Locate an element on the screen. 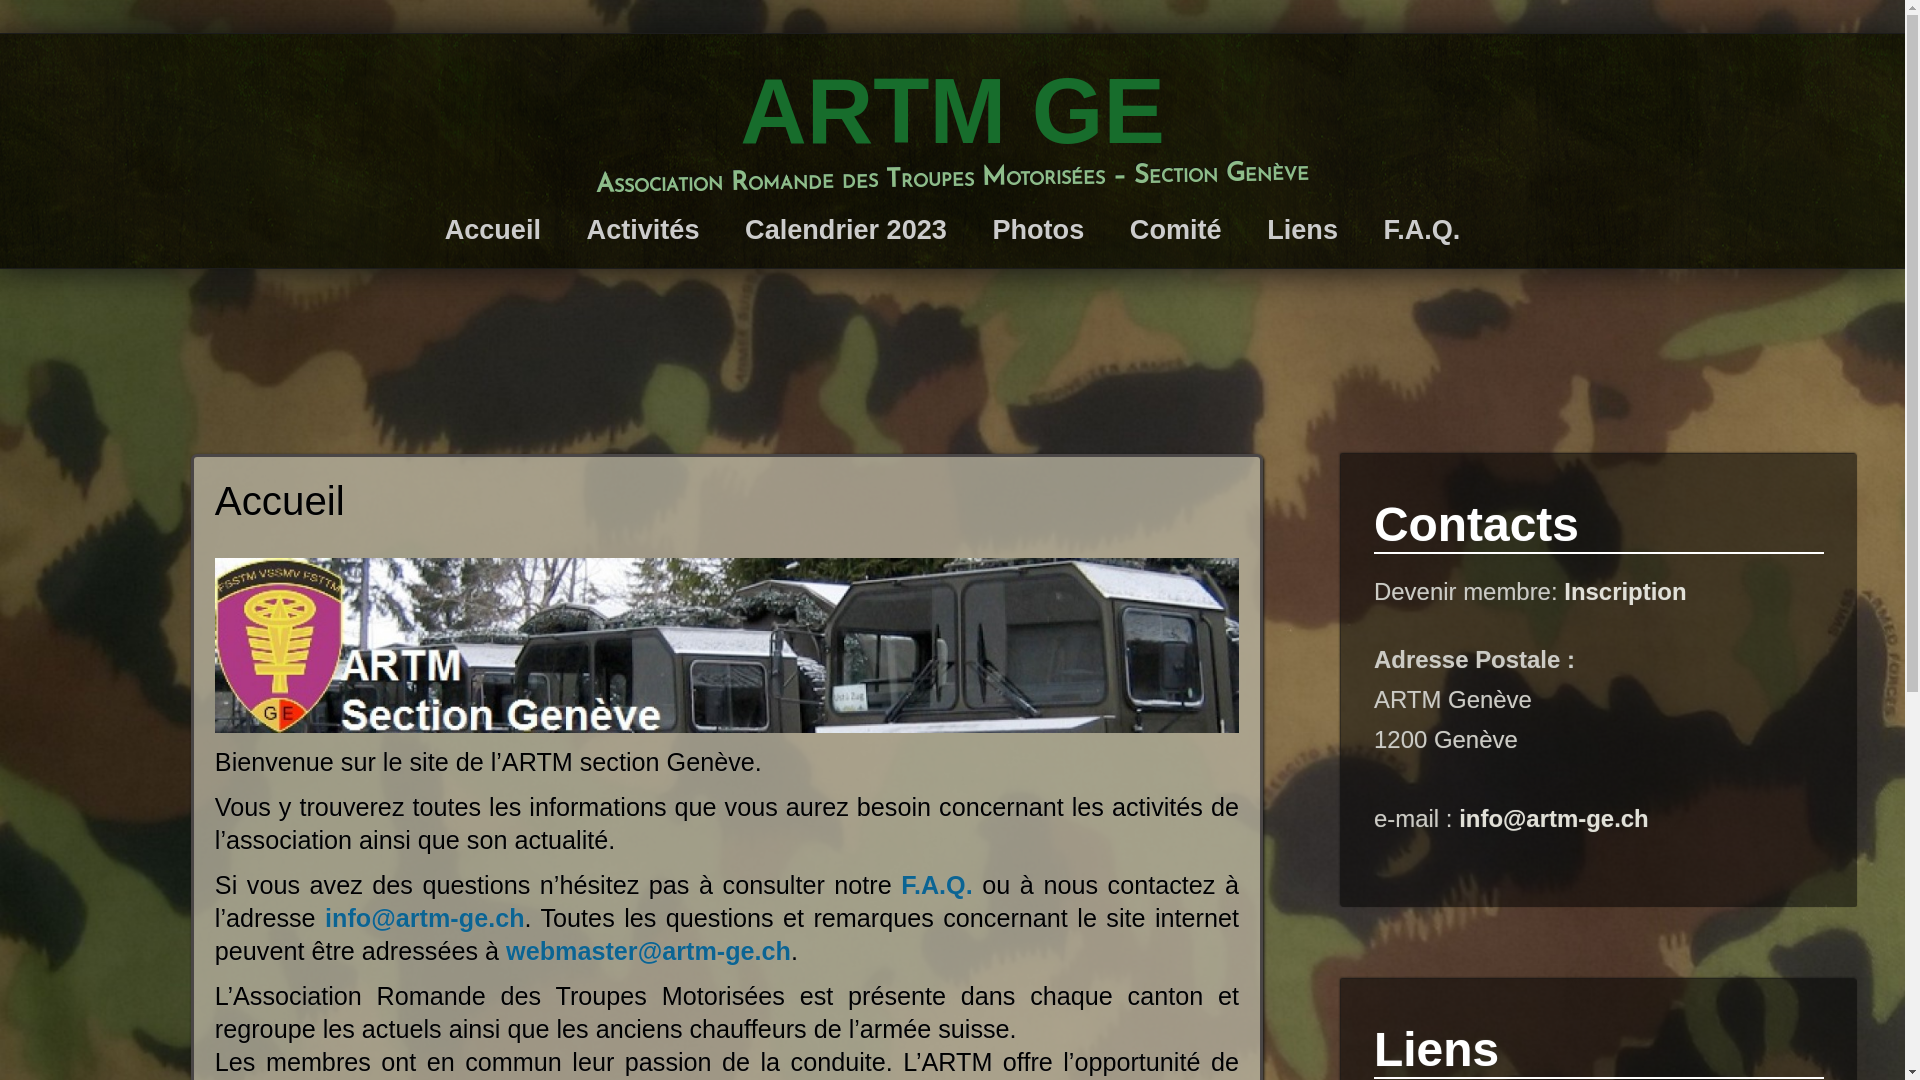 The image size is (1920, 1080). Liens is located at coordinates (1302, 230).